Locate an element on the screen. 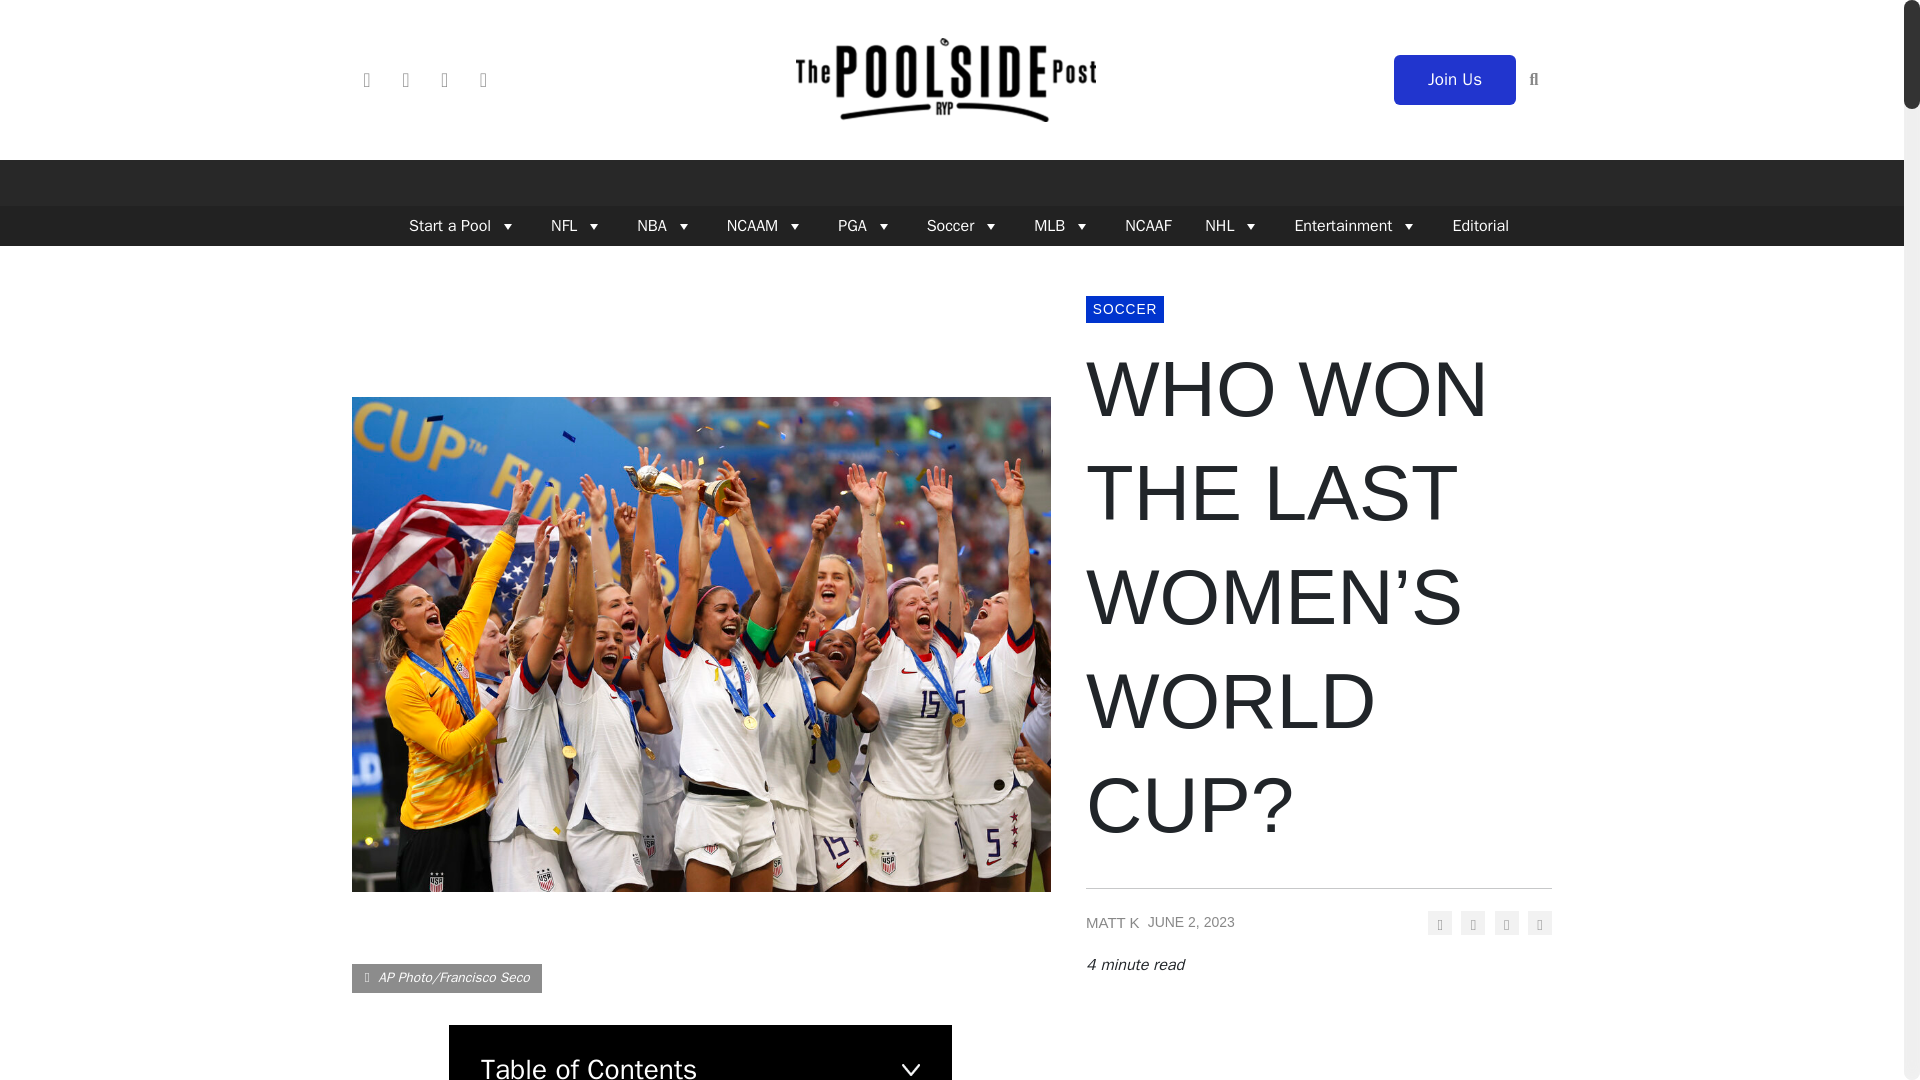 The width and height of the screenshot is (1920, 1080). Join Us is located at coordinates (1454, 80).